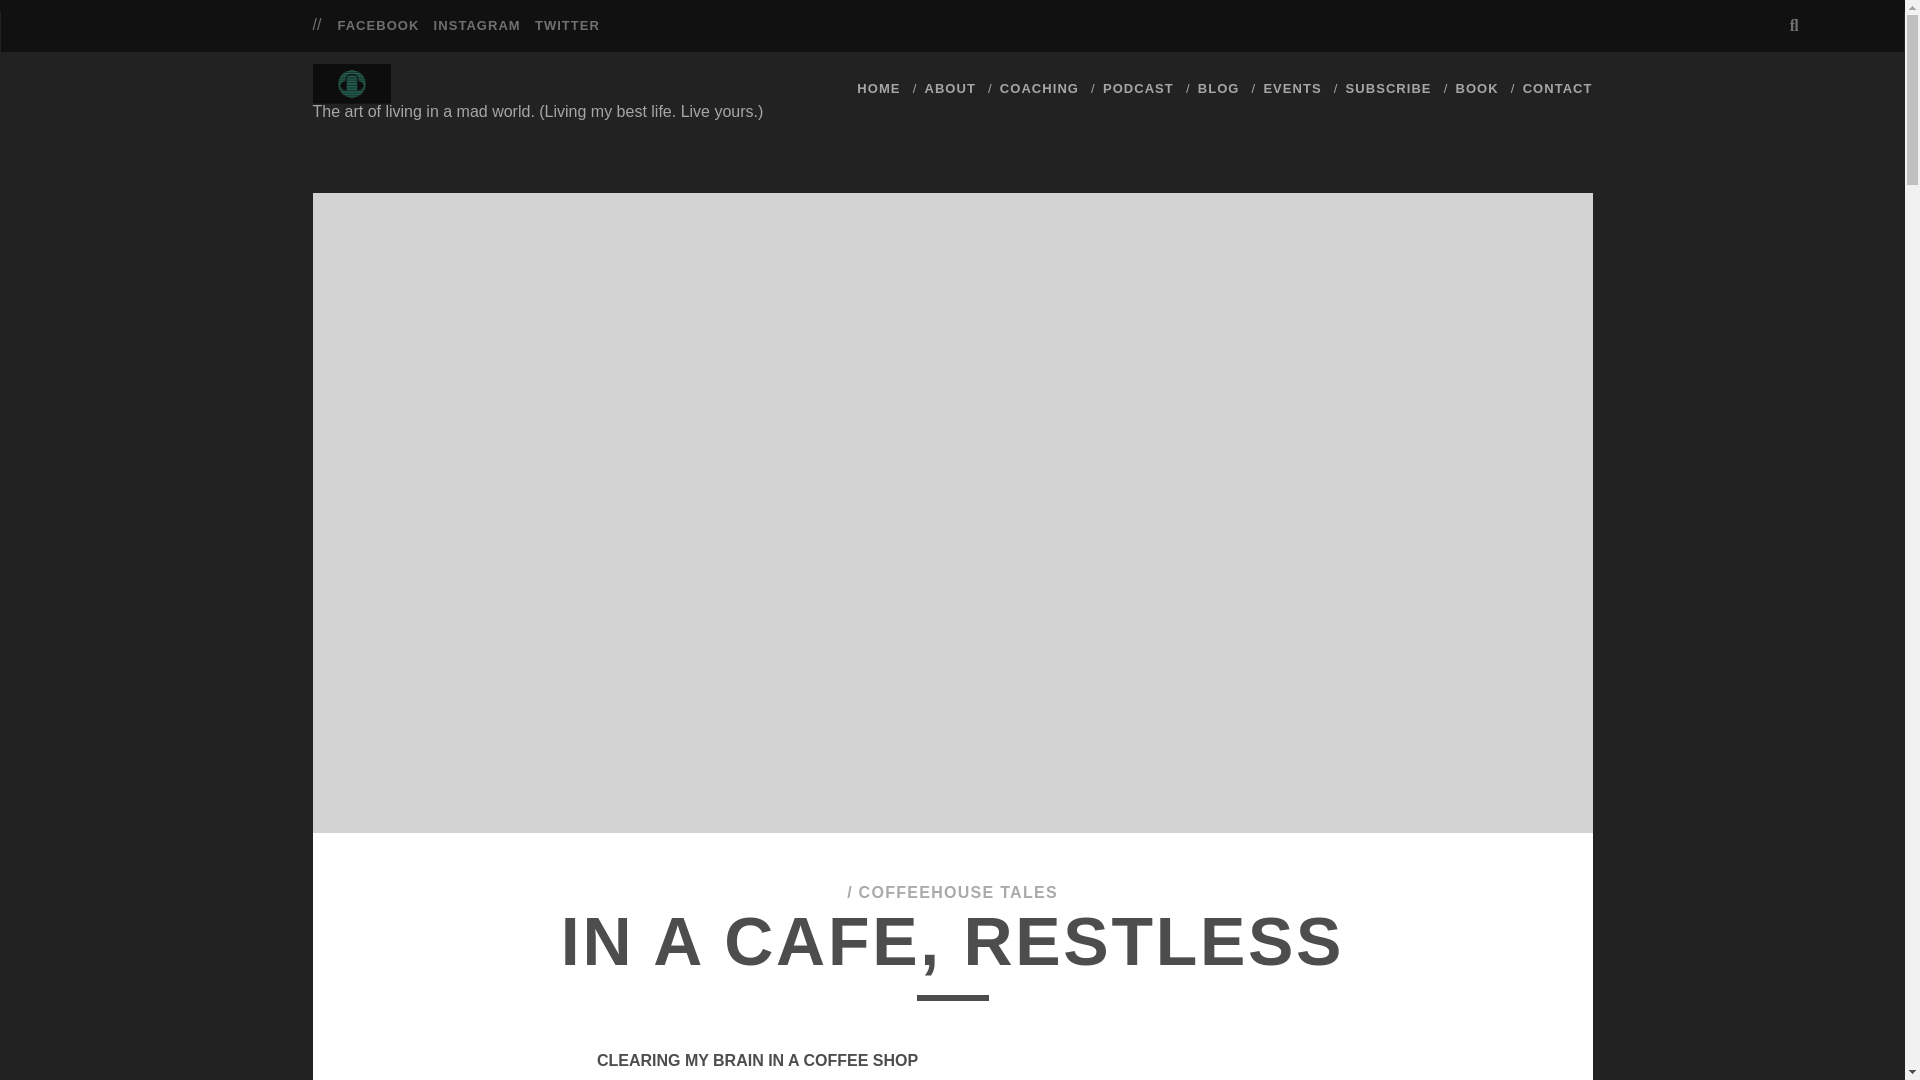  Describe the element at coordinates (1292, 88) in the screenshot. I see `EVENTS` at that location.